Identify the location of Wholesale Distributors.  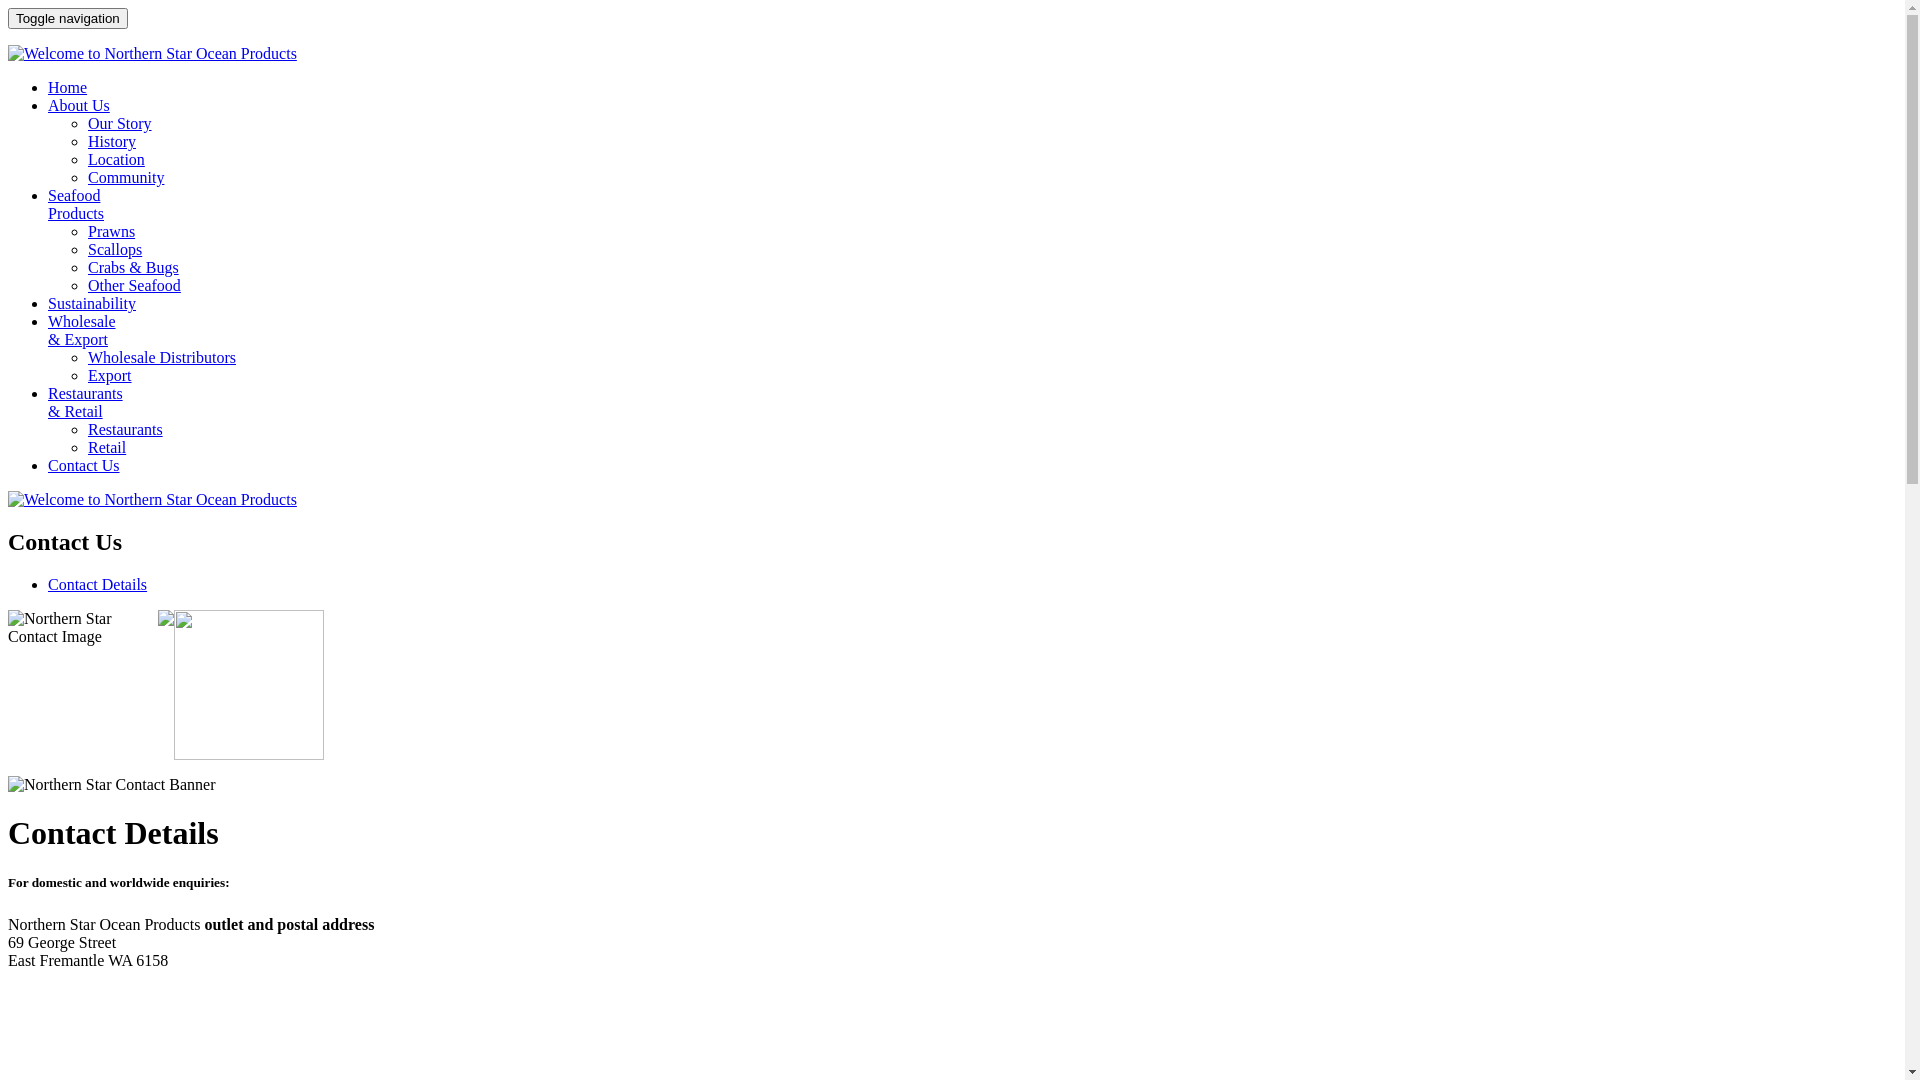
(162, 358).